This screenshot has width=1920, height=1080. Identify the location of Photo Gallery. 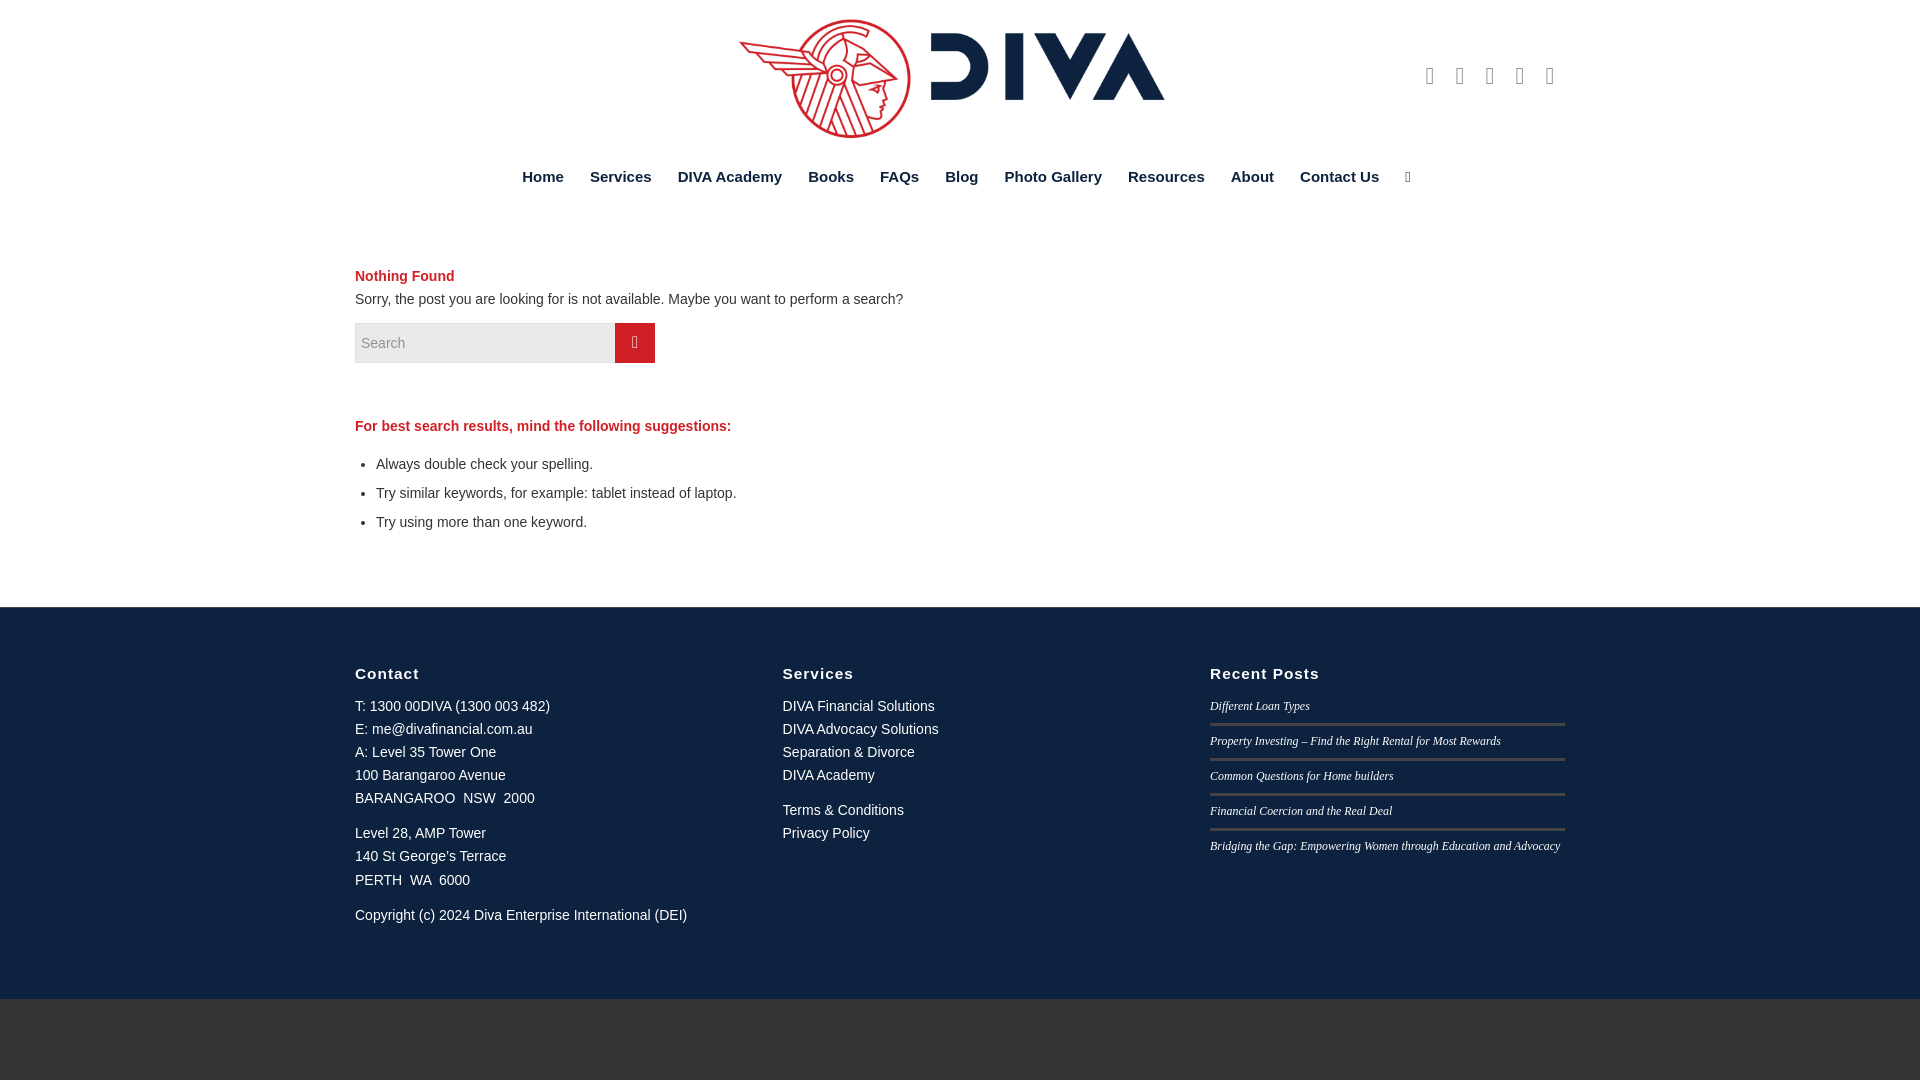
(1054, 176).